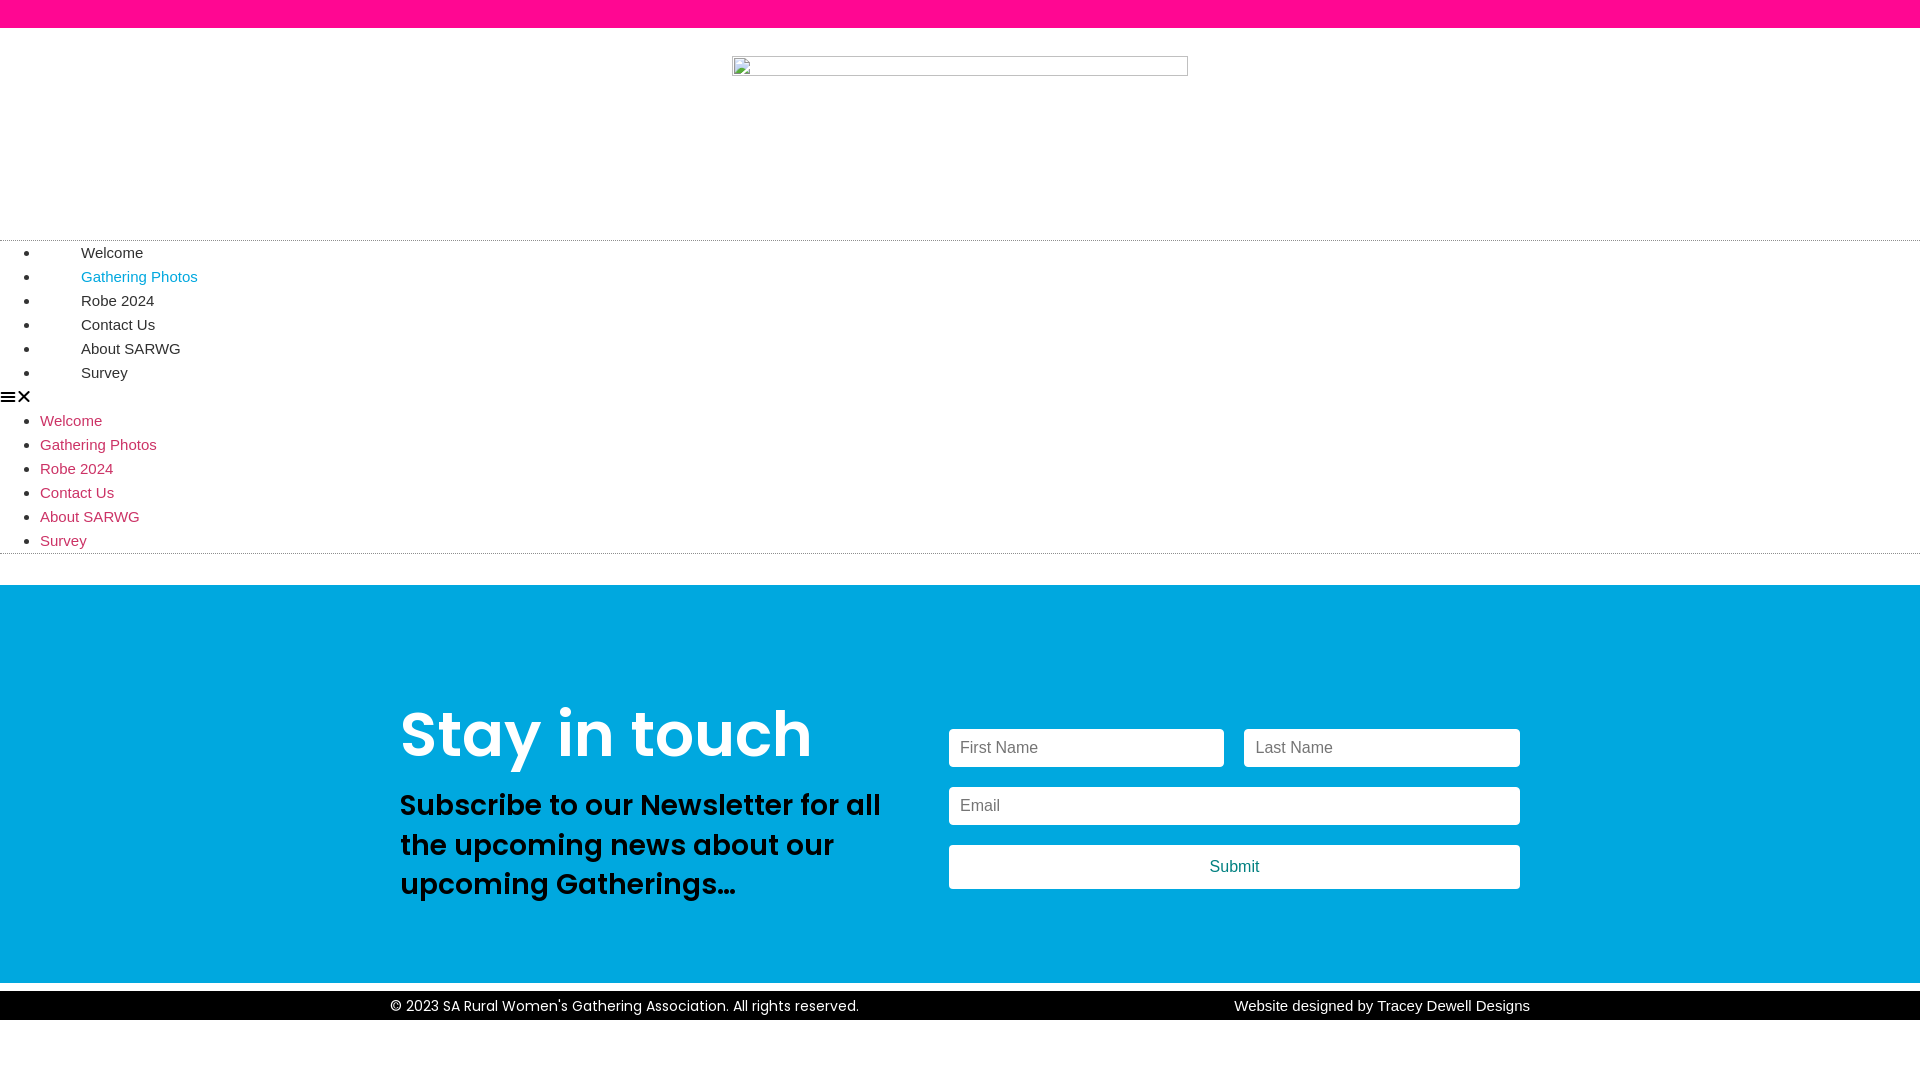  Describe the element at coordinates (64, 540) in the screenshot. I see `Survey` at that location.